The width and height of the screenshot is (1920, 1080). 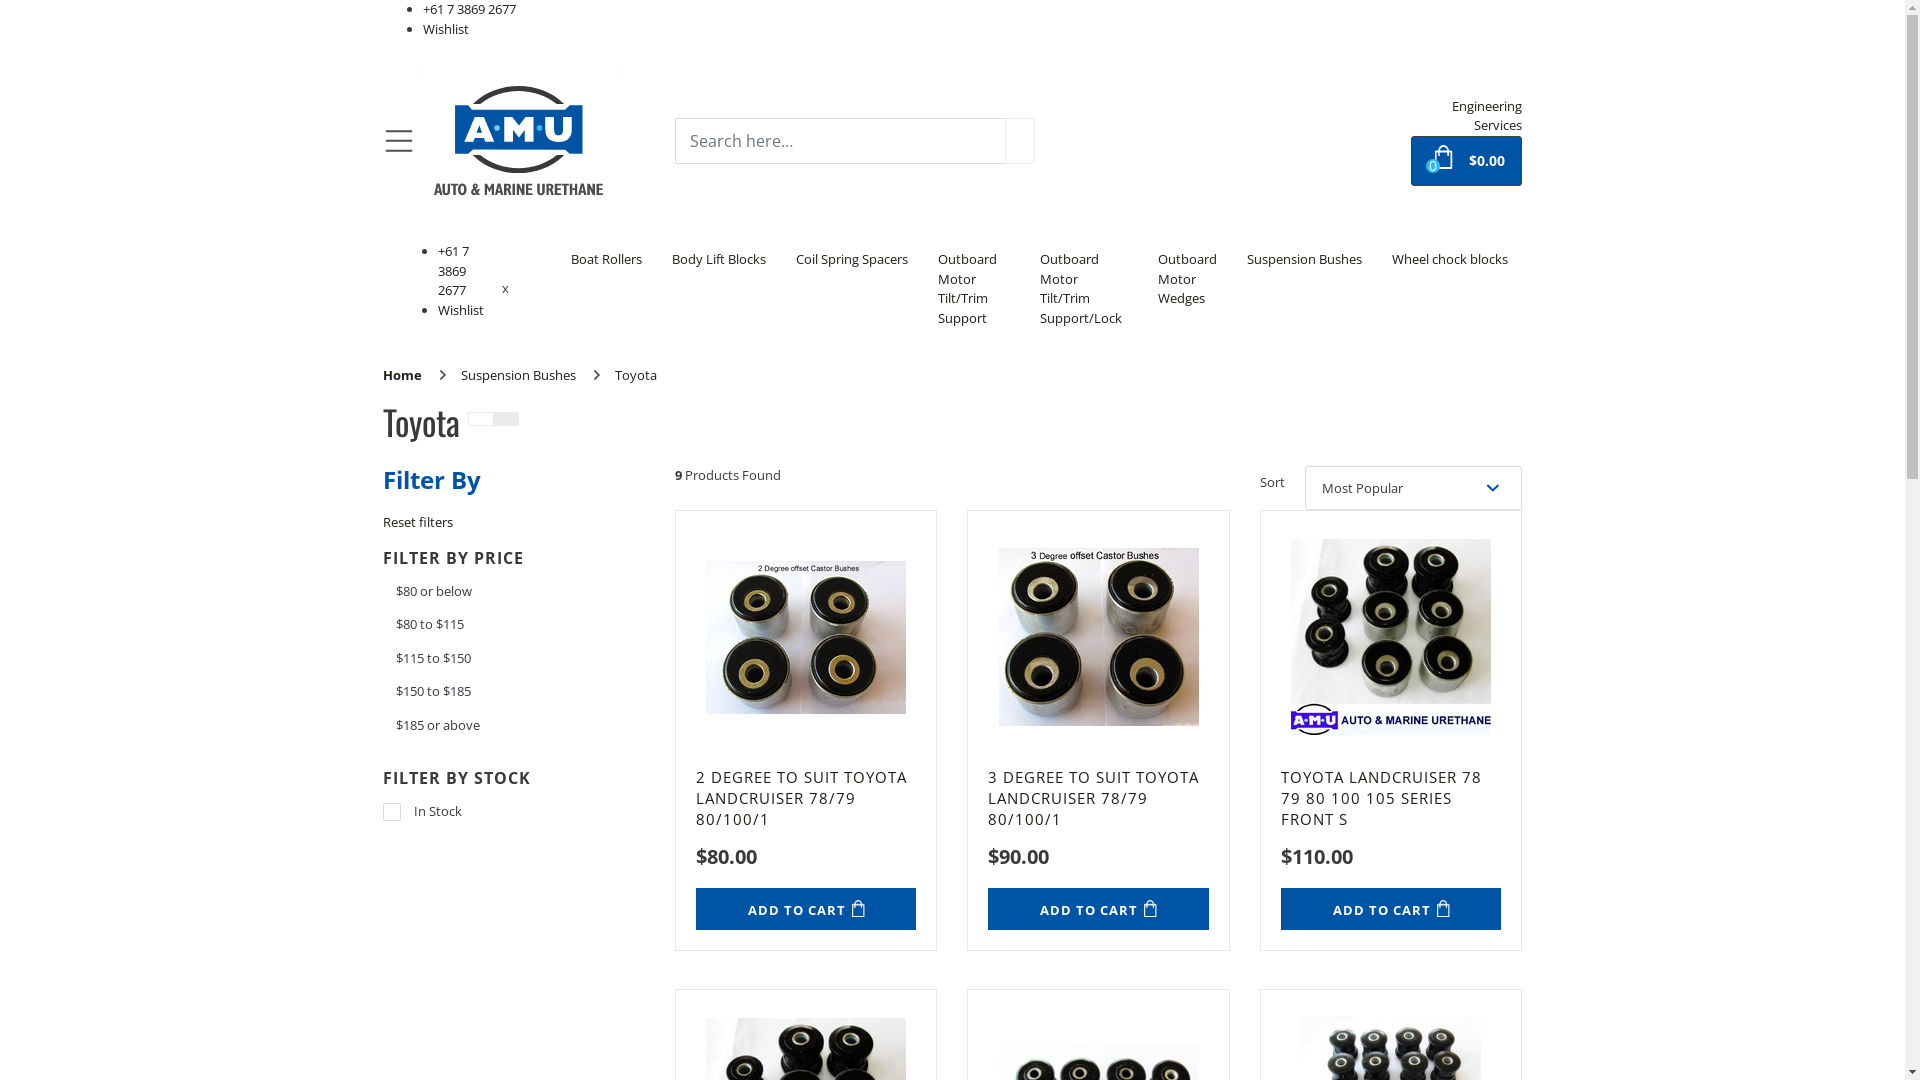 I want to click on Suspension Bushes, so click(x=518, y=375).